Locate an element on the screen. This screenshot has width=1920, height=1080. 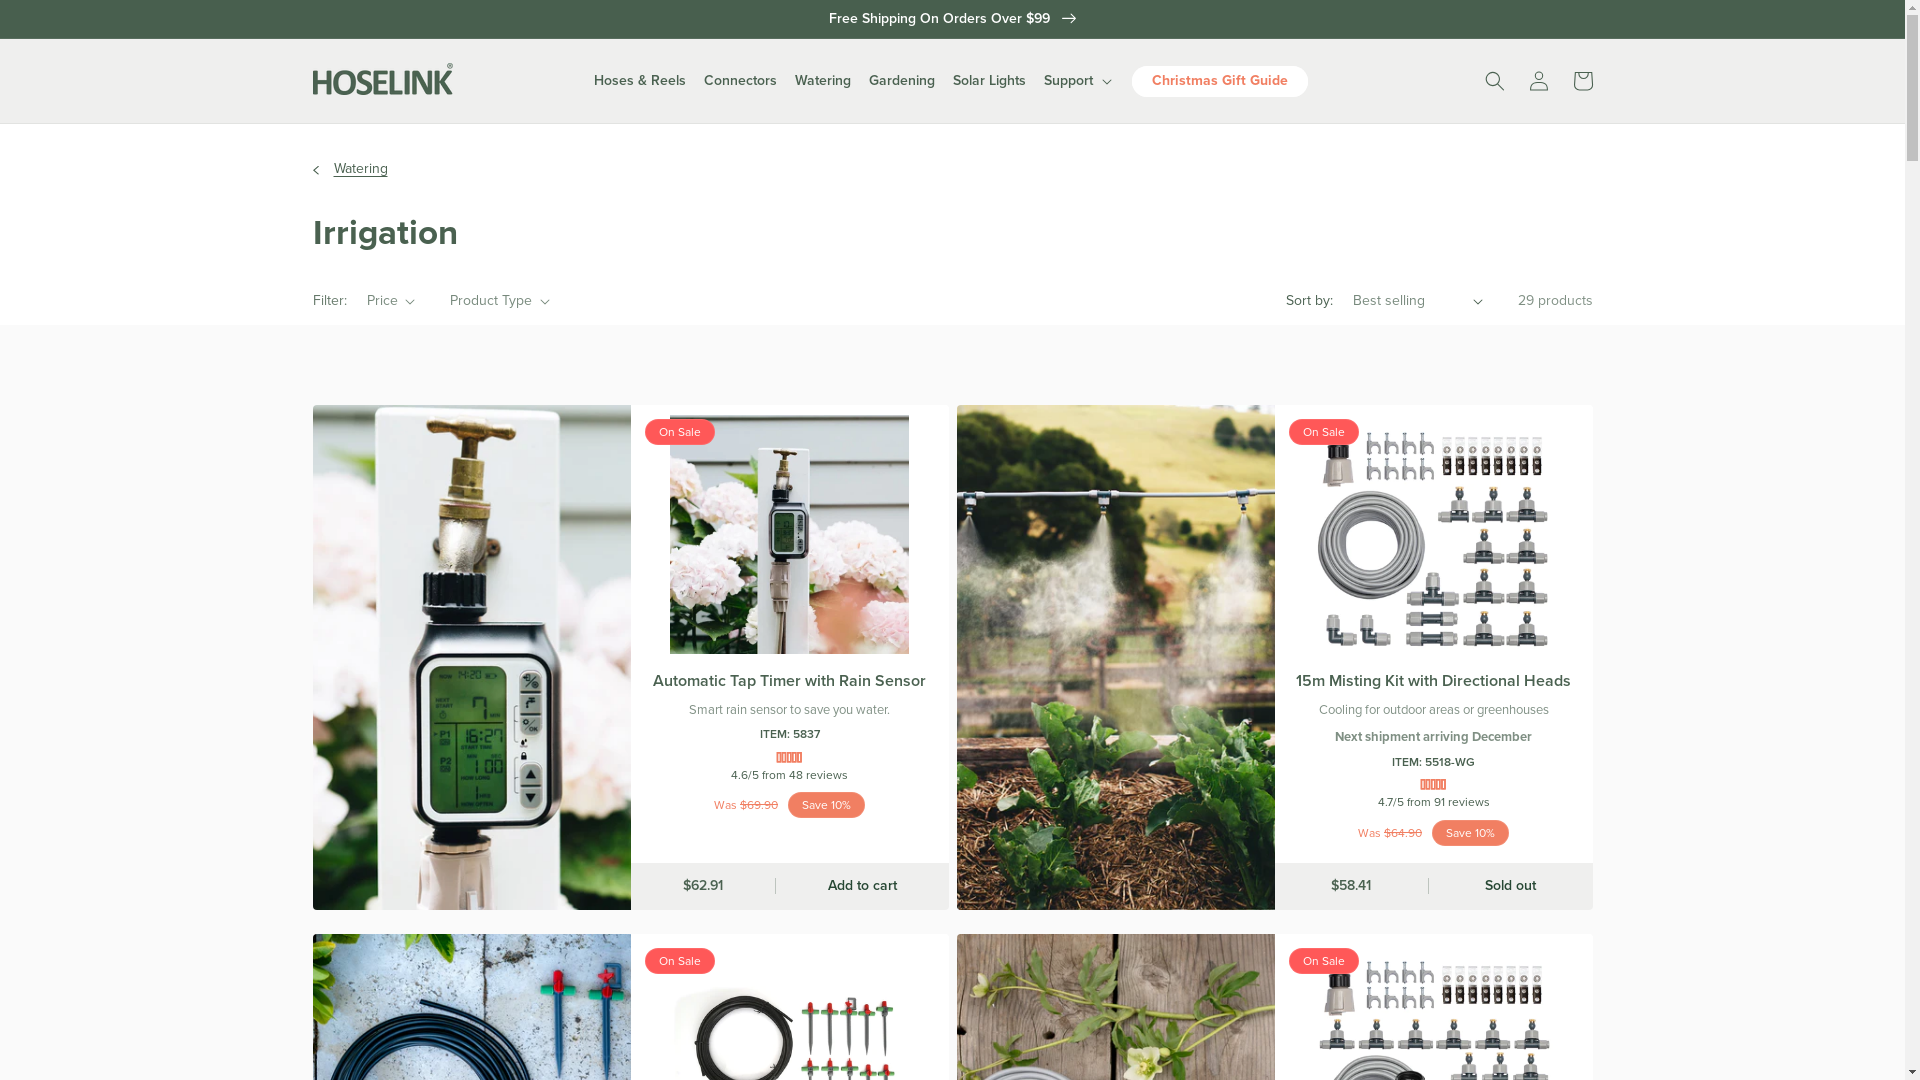
Watering is located at coordinates (361, 170).